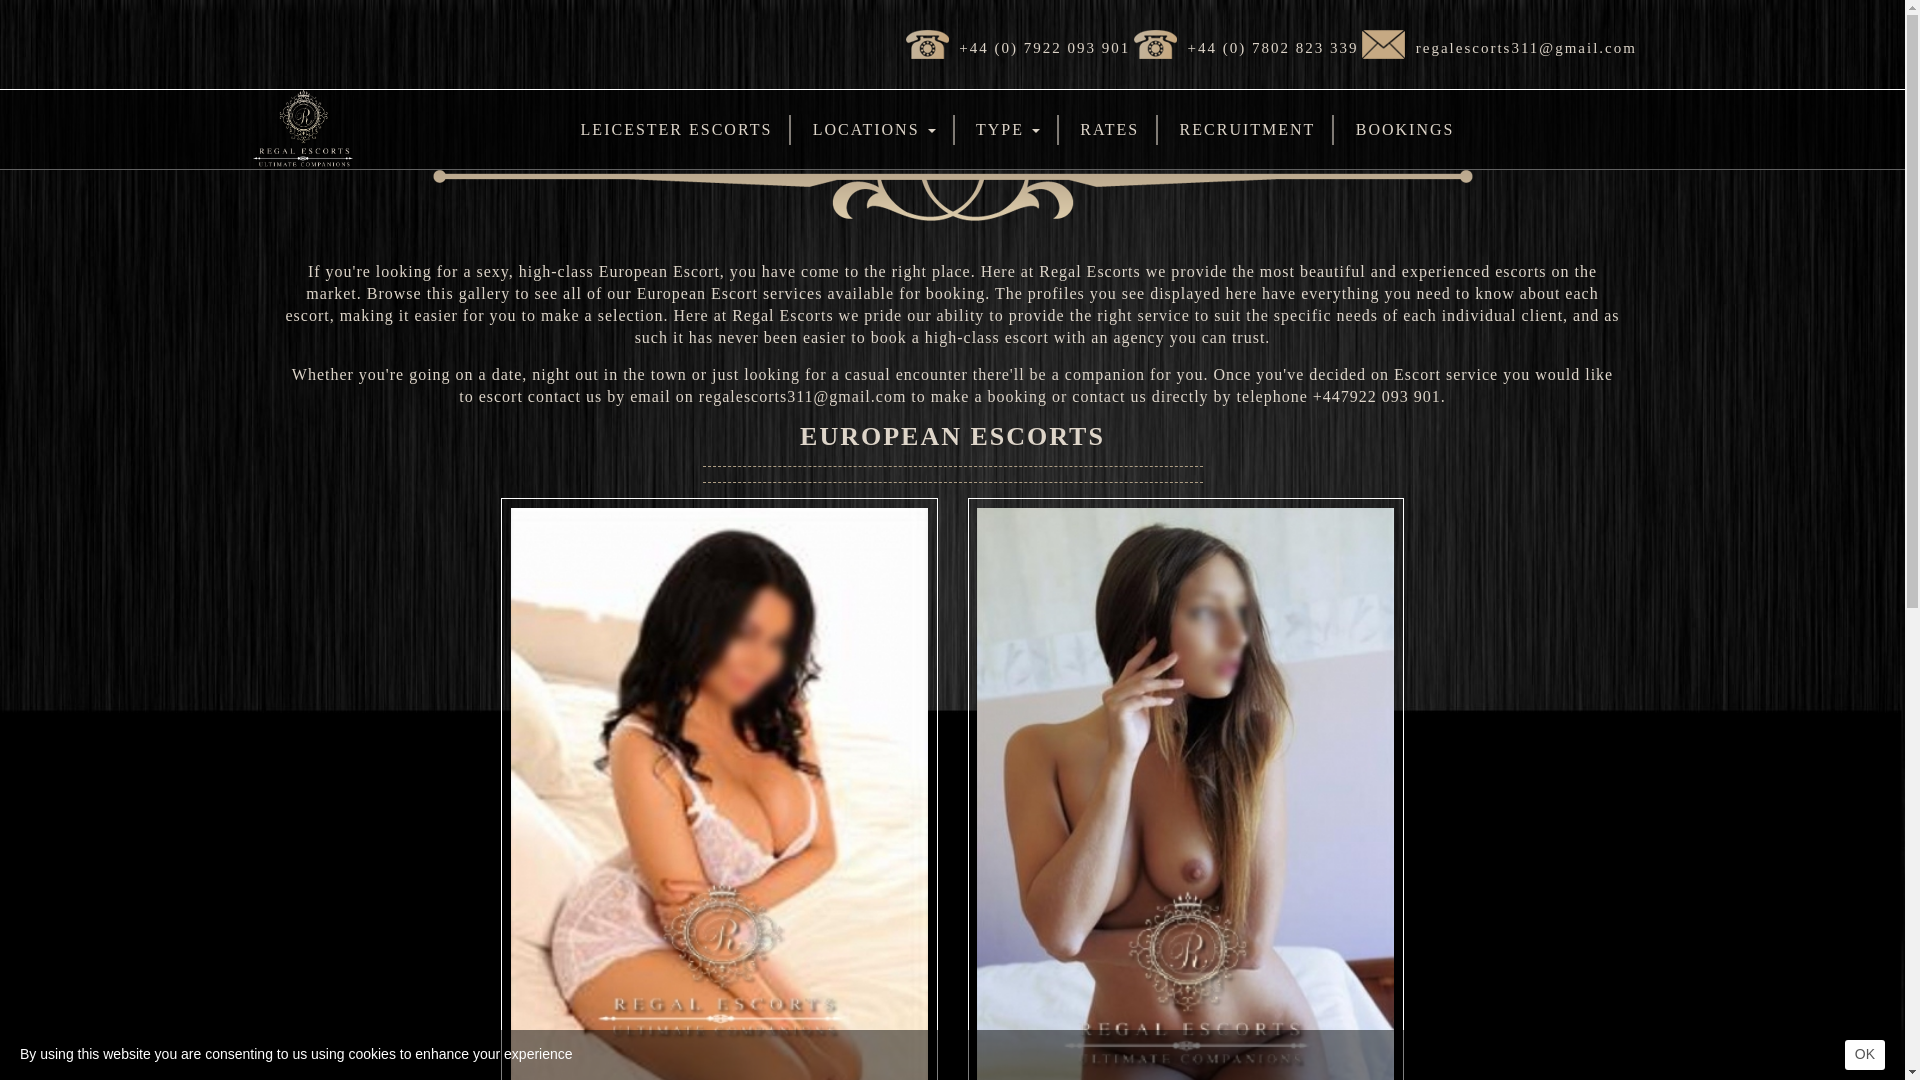  I want to click on LOCATIONS, so click(874, 129).